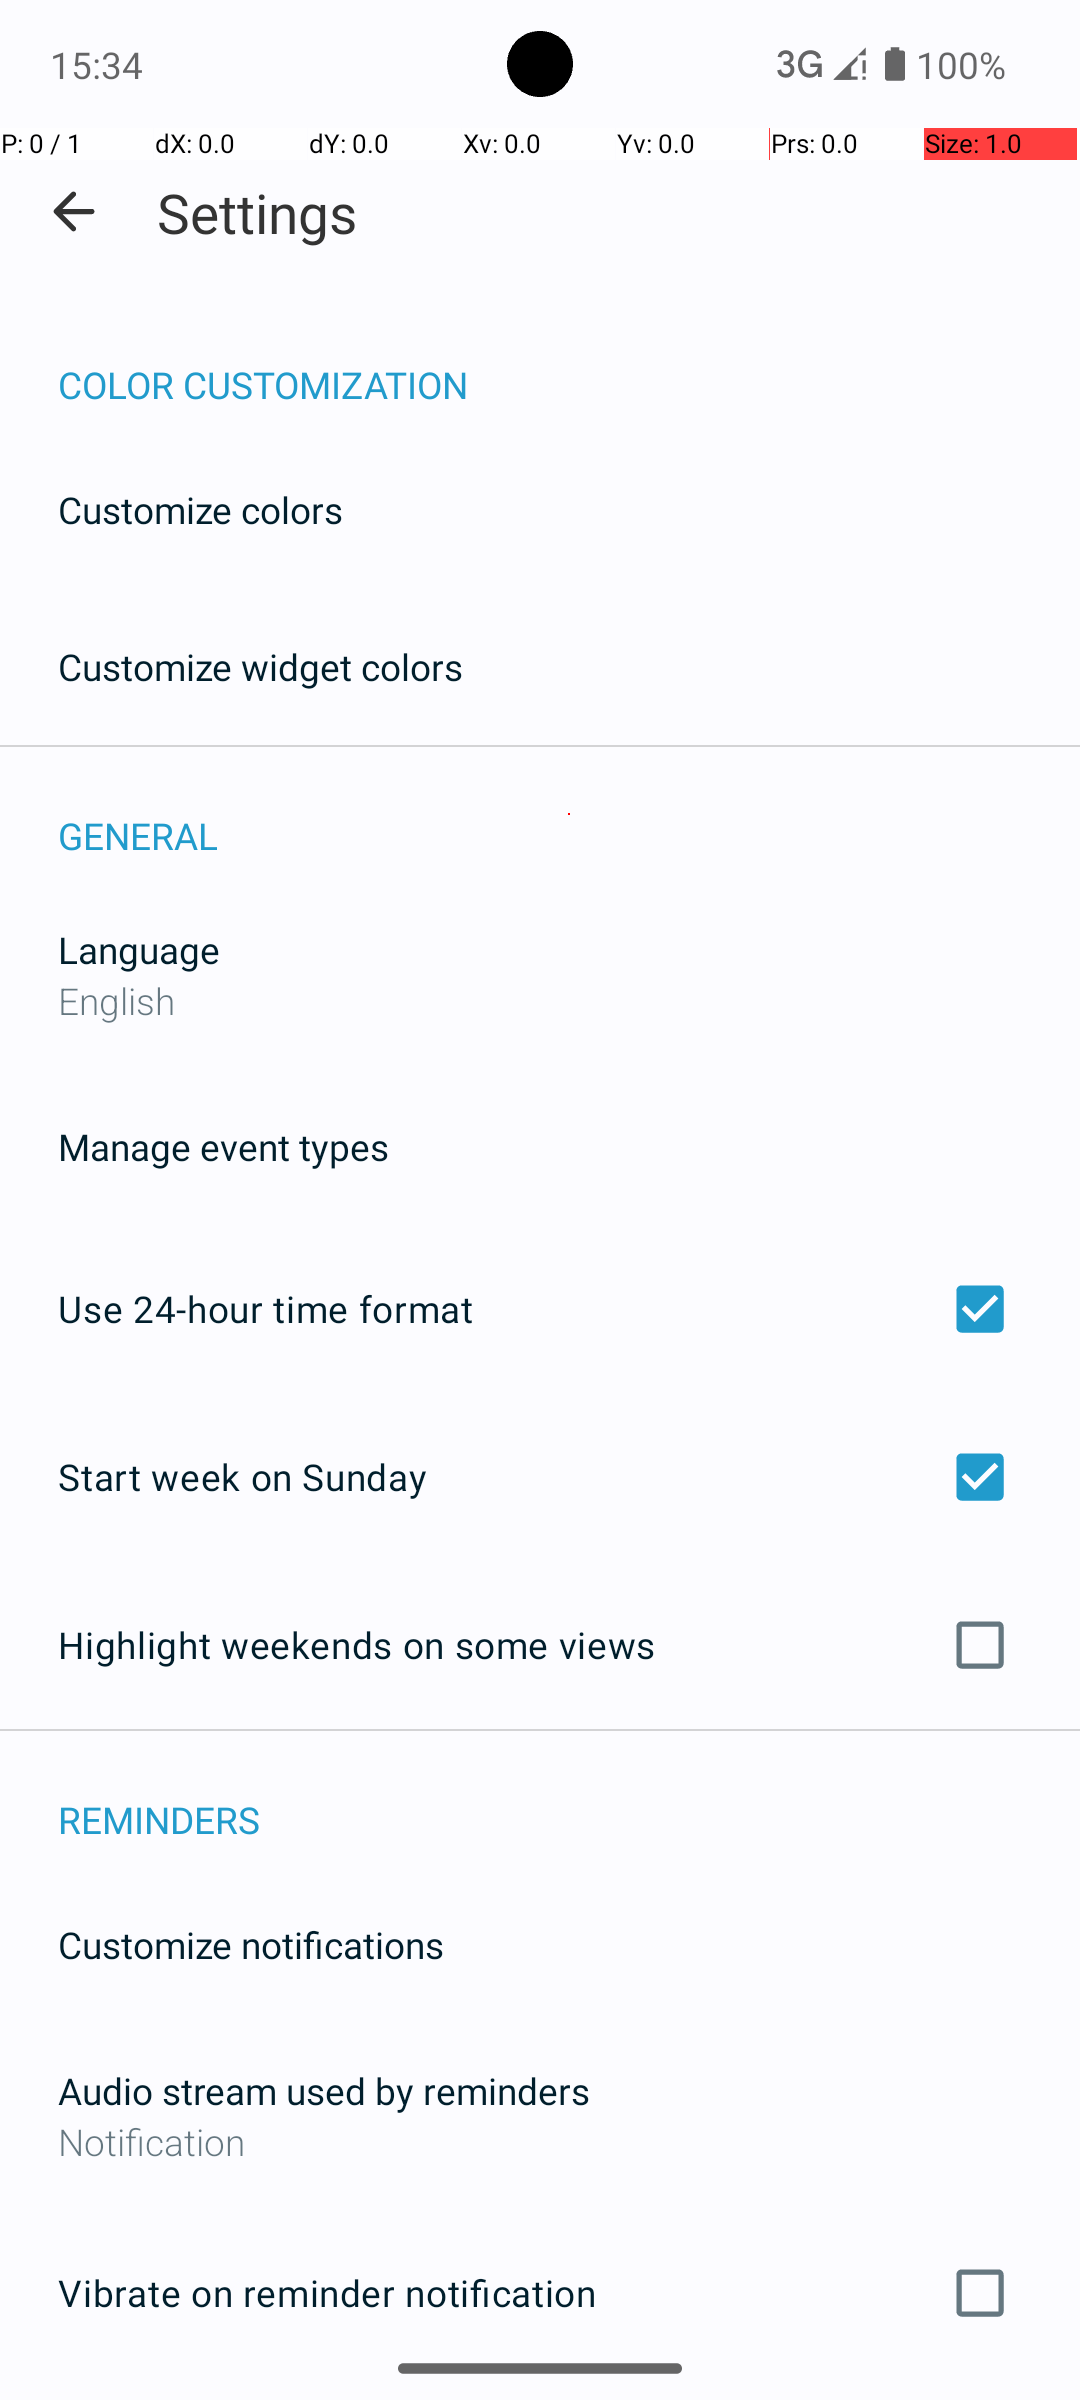 This screenshot has height=2400, width=1080. I want to click on English, so click(116, 1000).